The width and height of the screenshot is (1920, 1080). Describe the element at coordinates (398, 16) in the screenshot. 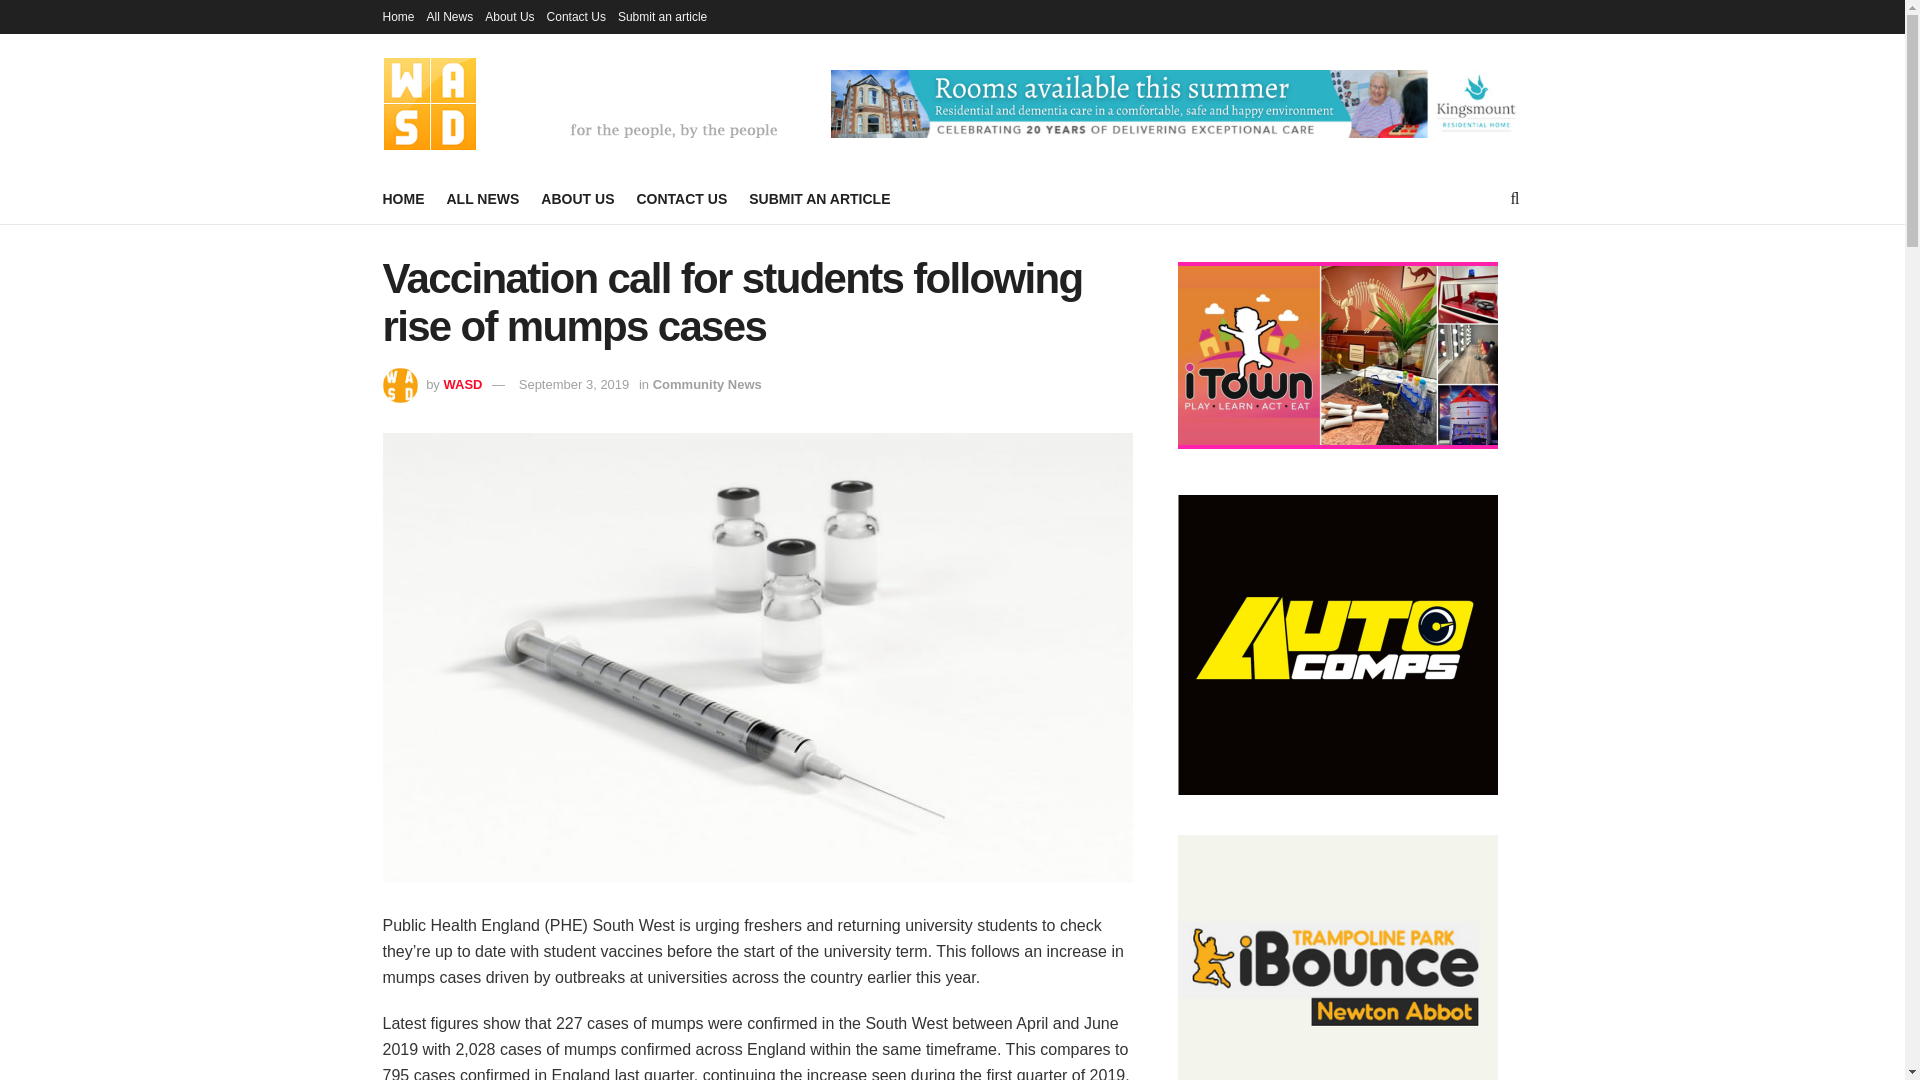

I see `Home` at that location.